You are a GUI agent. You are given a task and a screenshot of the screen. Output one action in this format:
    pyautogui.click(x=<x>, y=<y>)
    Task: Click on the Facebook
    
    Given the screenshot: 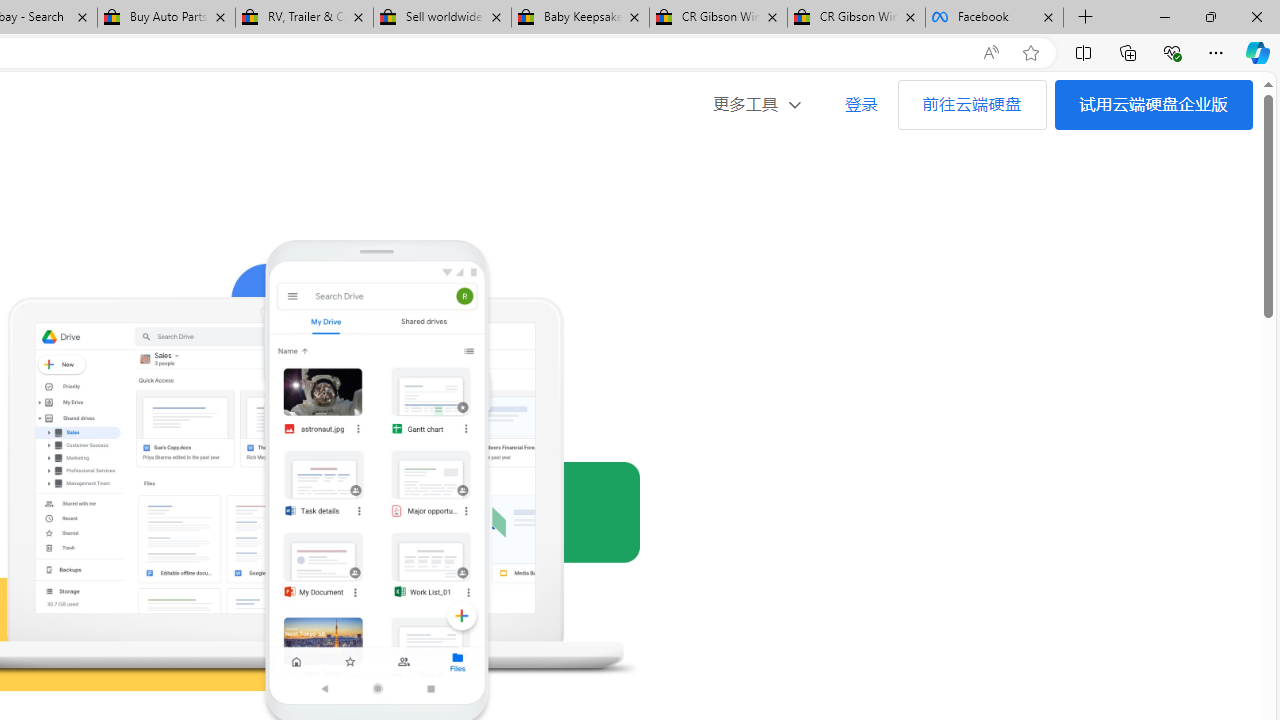 What is the action you would take?
    pyautogui.click(x=994, y=18)
    